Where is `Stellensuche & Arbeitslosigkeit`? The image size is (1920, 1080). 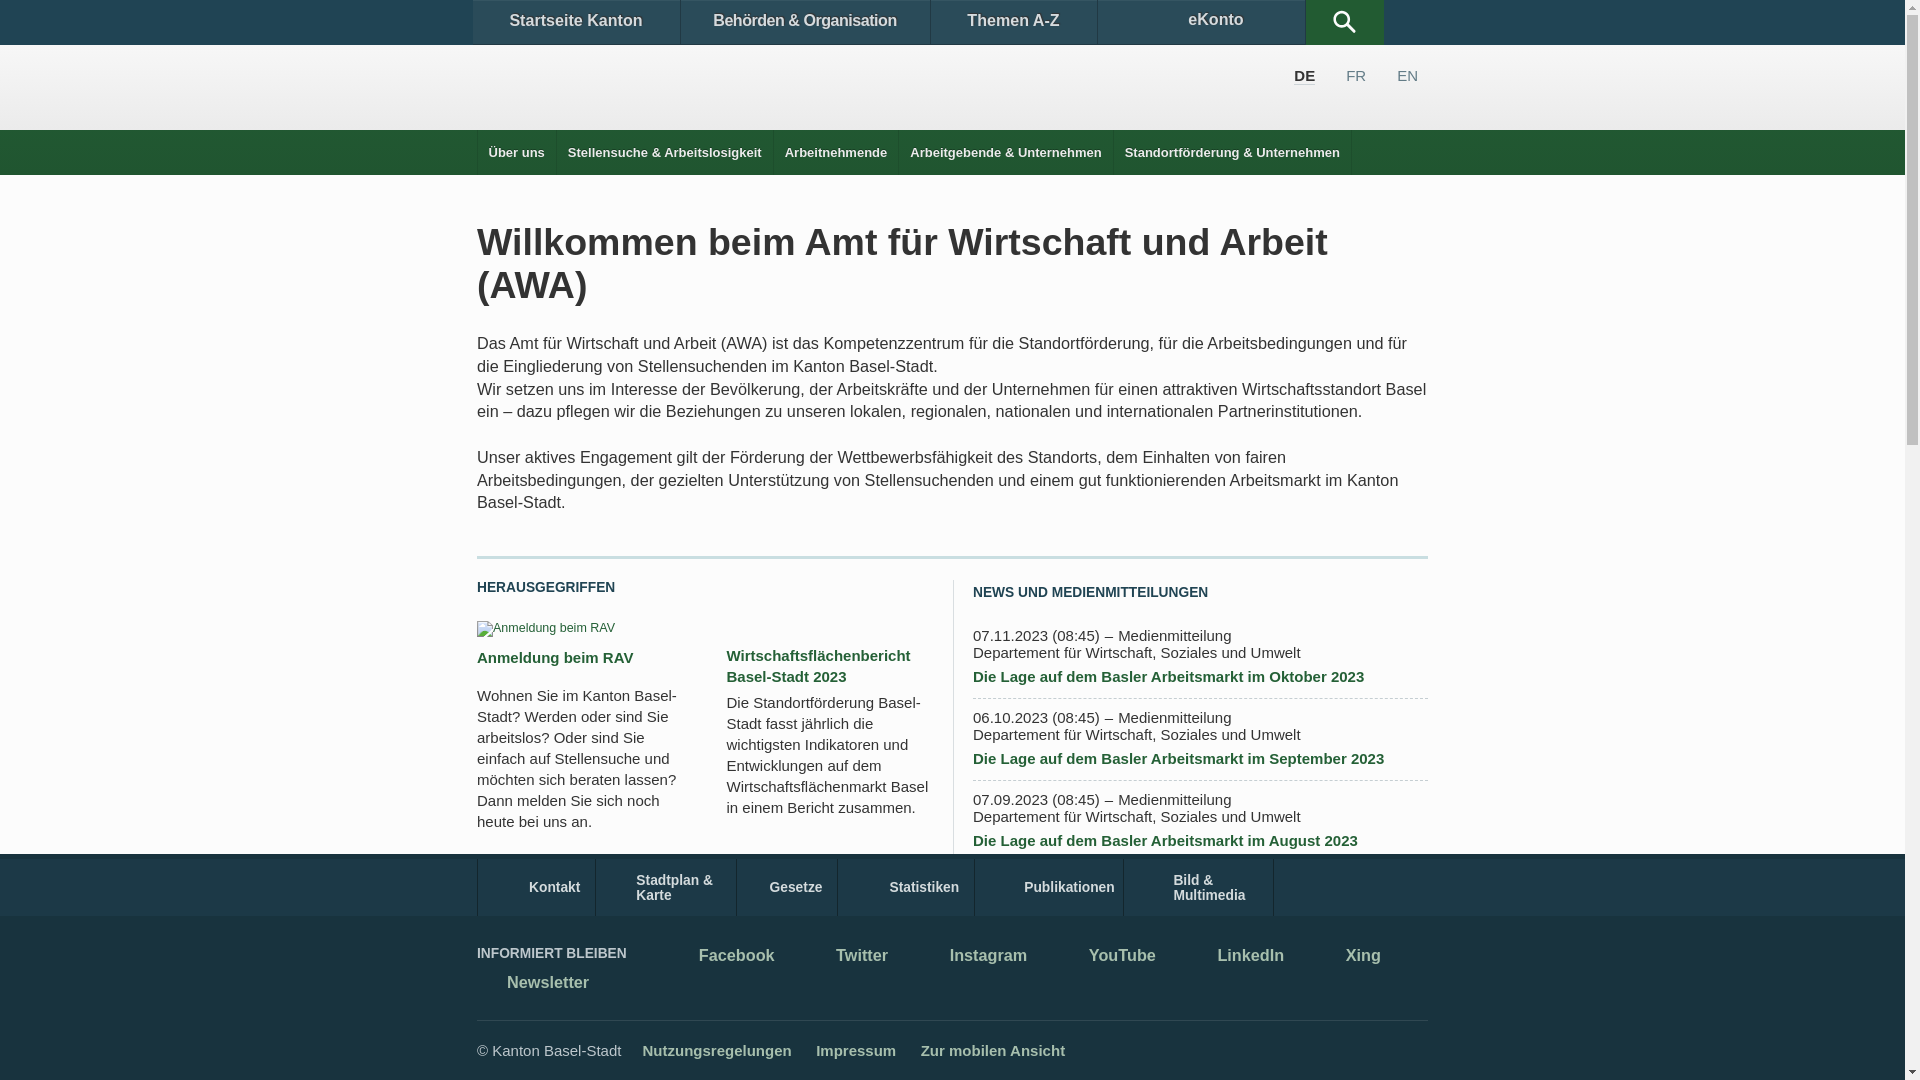 Stellensuche & Arbeitslosigkeit is located at coordinates (665, 152).